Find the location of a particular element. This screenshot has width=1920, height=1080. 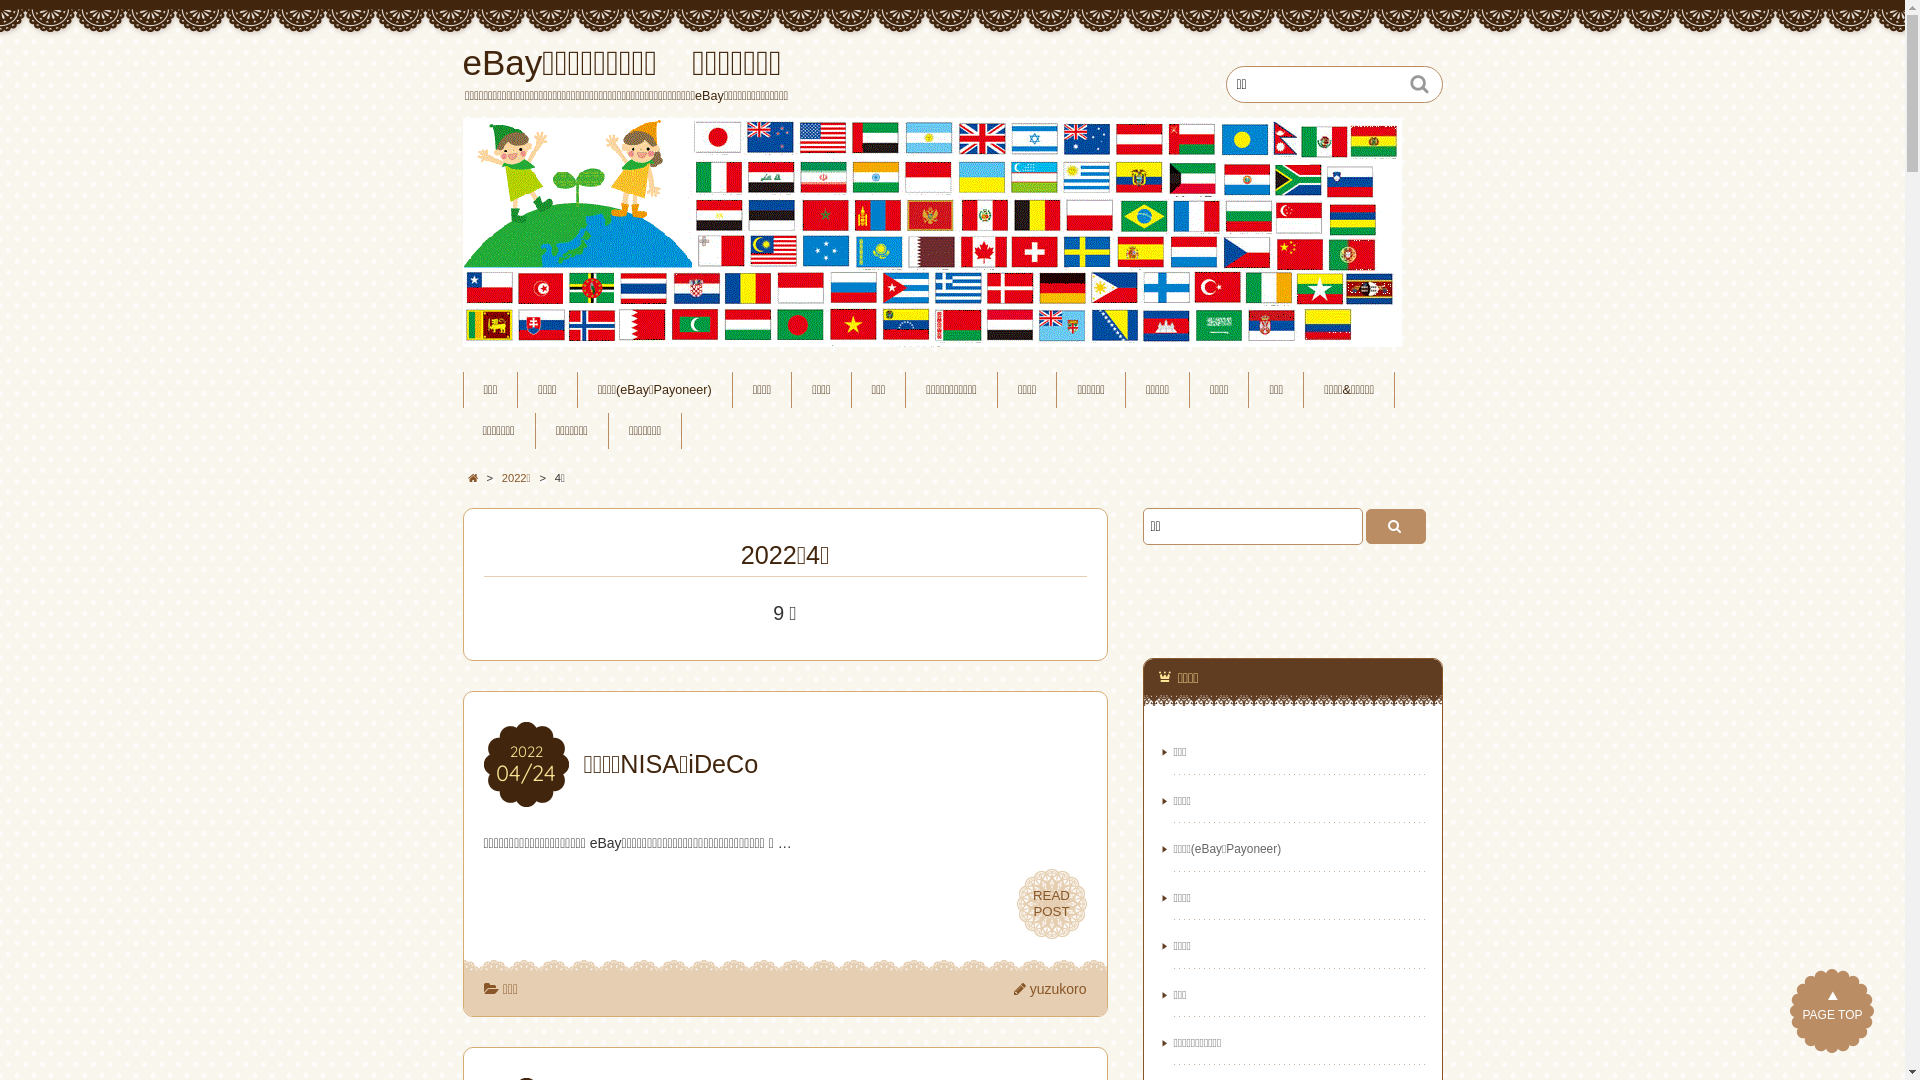

2022
04/24 is located at coordinates (526, 764).